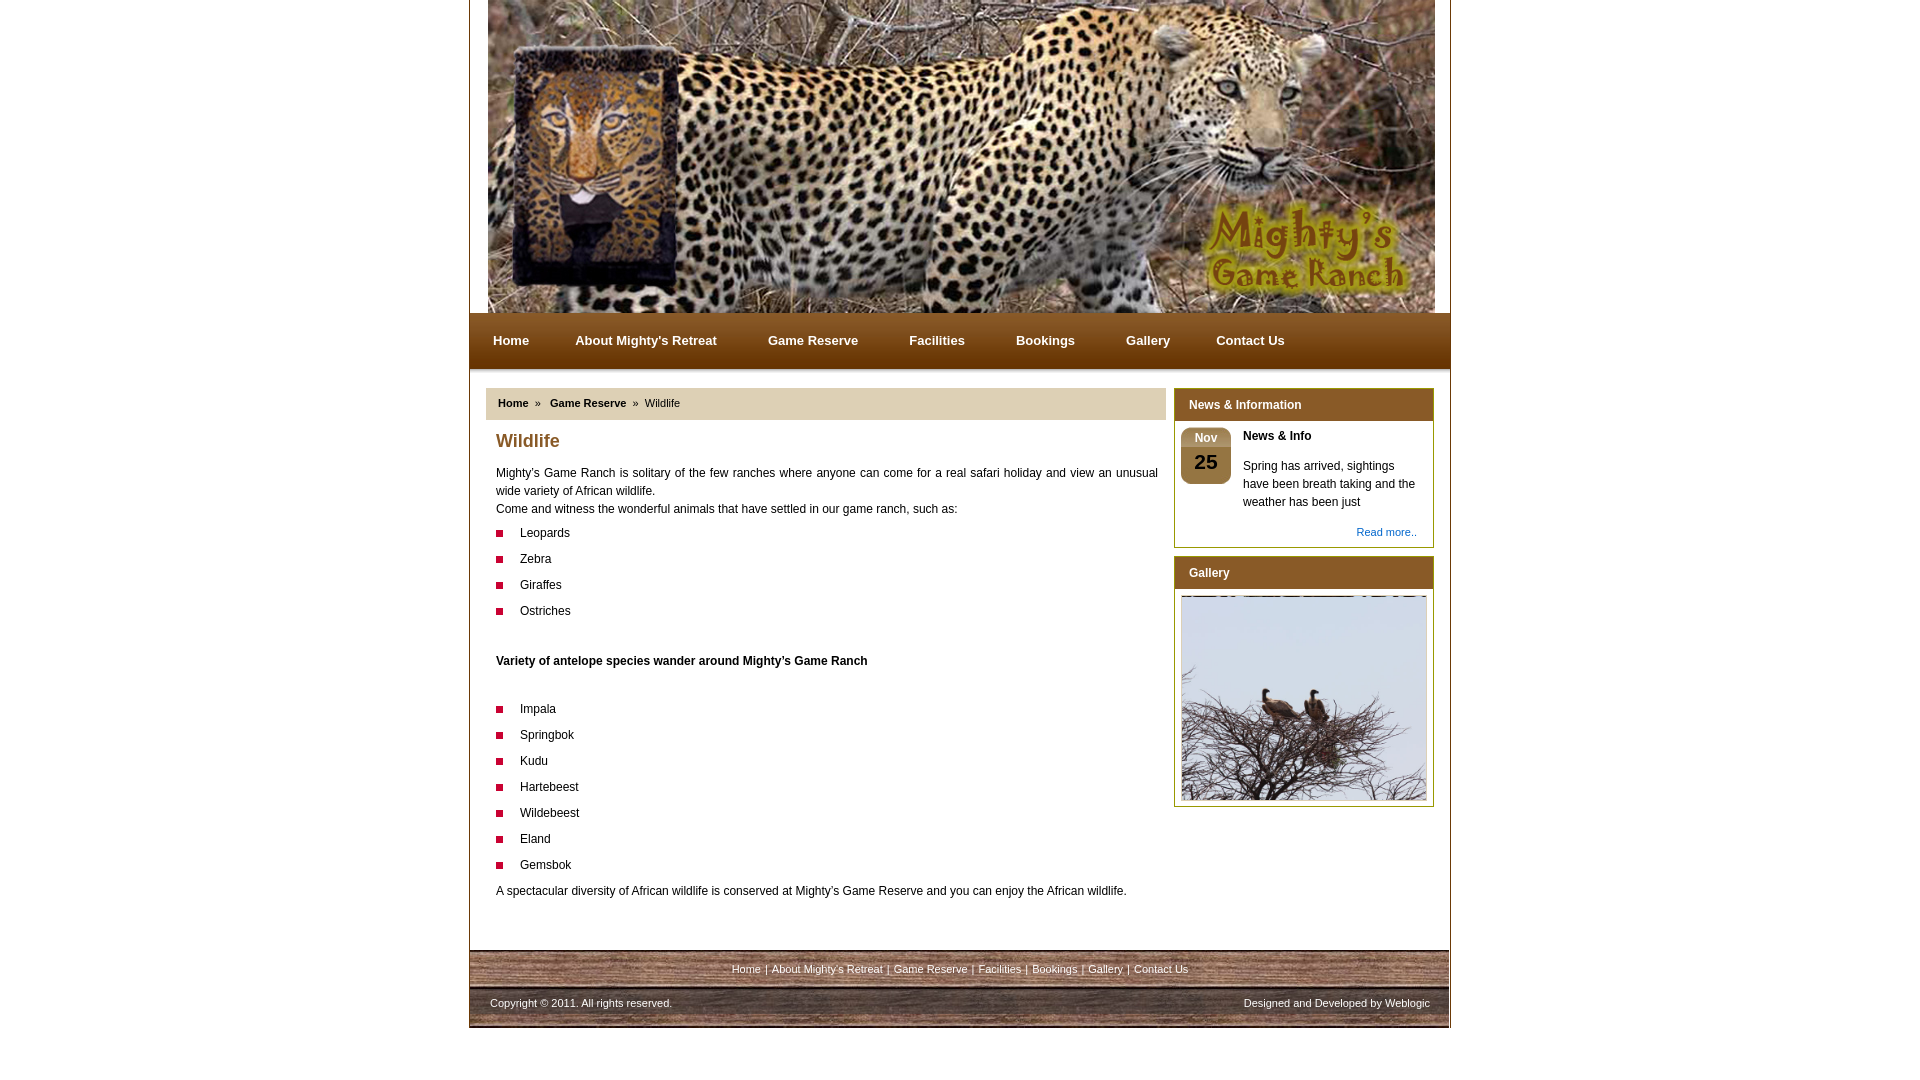  I want to click on Game Reserve, so click(588, 406).